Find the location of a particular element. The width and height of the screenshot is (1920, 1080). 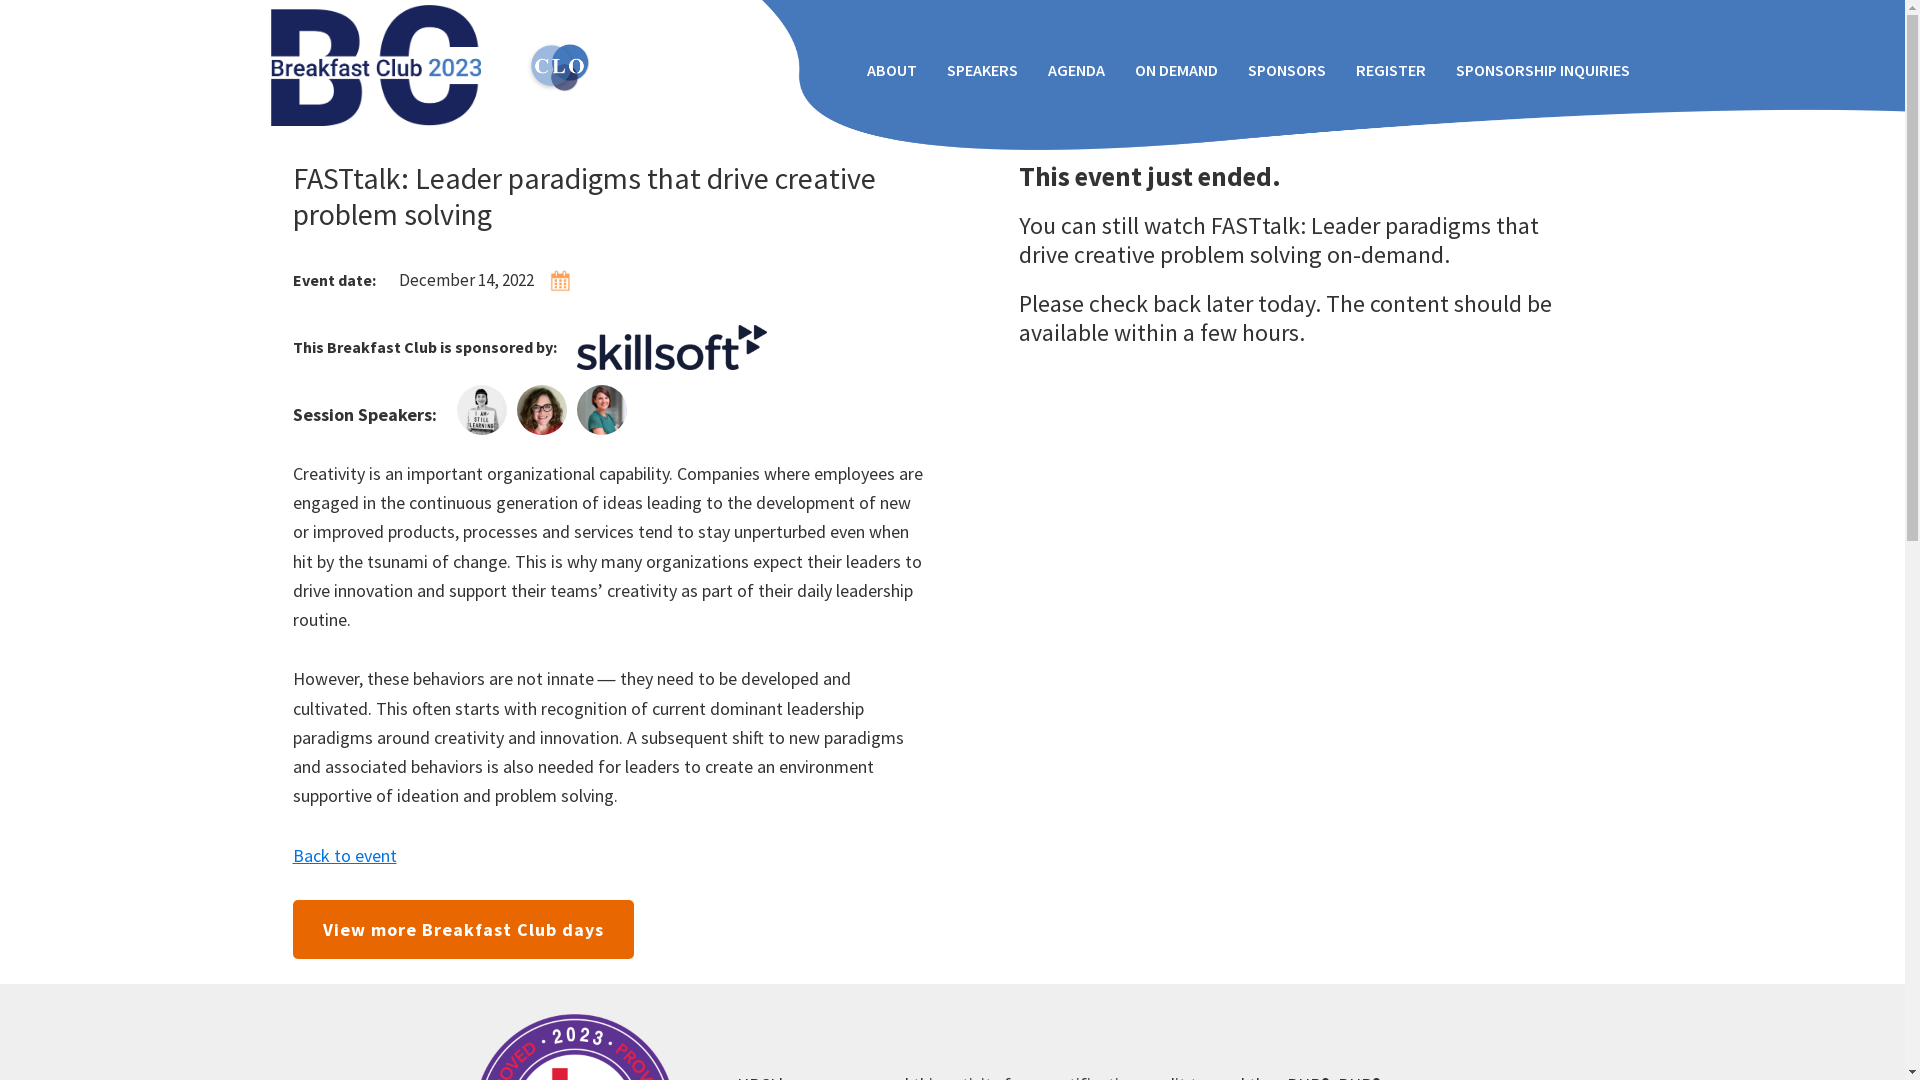

REGISTER is located at coordinates (1390, 70).